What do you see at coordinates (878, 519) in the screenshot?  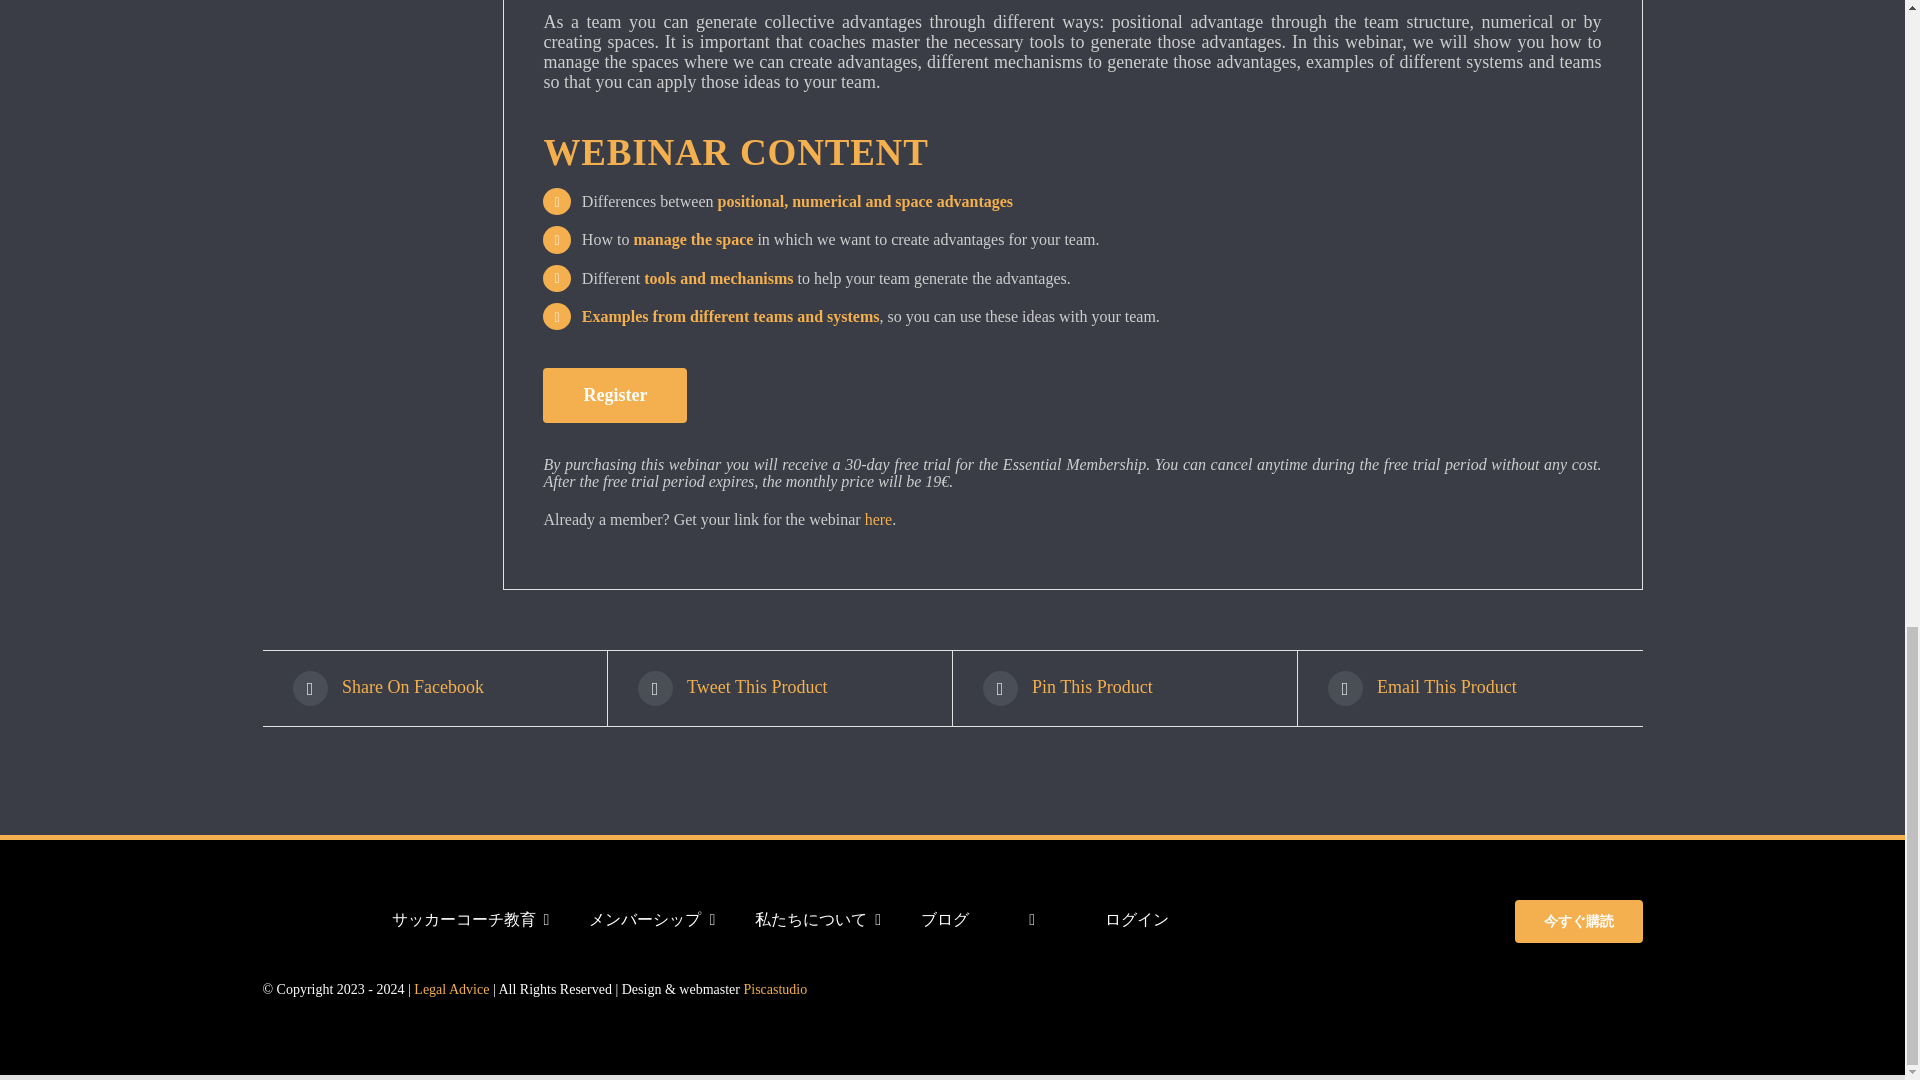 I see `here` at bounding box center [878, 519].